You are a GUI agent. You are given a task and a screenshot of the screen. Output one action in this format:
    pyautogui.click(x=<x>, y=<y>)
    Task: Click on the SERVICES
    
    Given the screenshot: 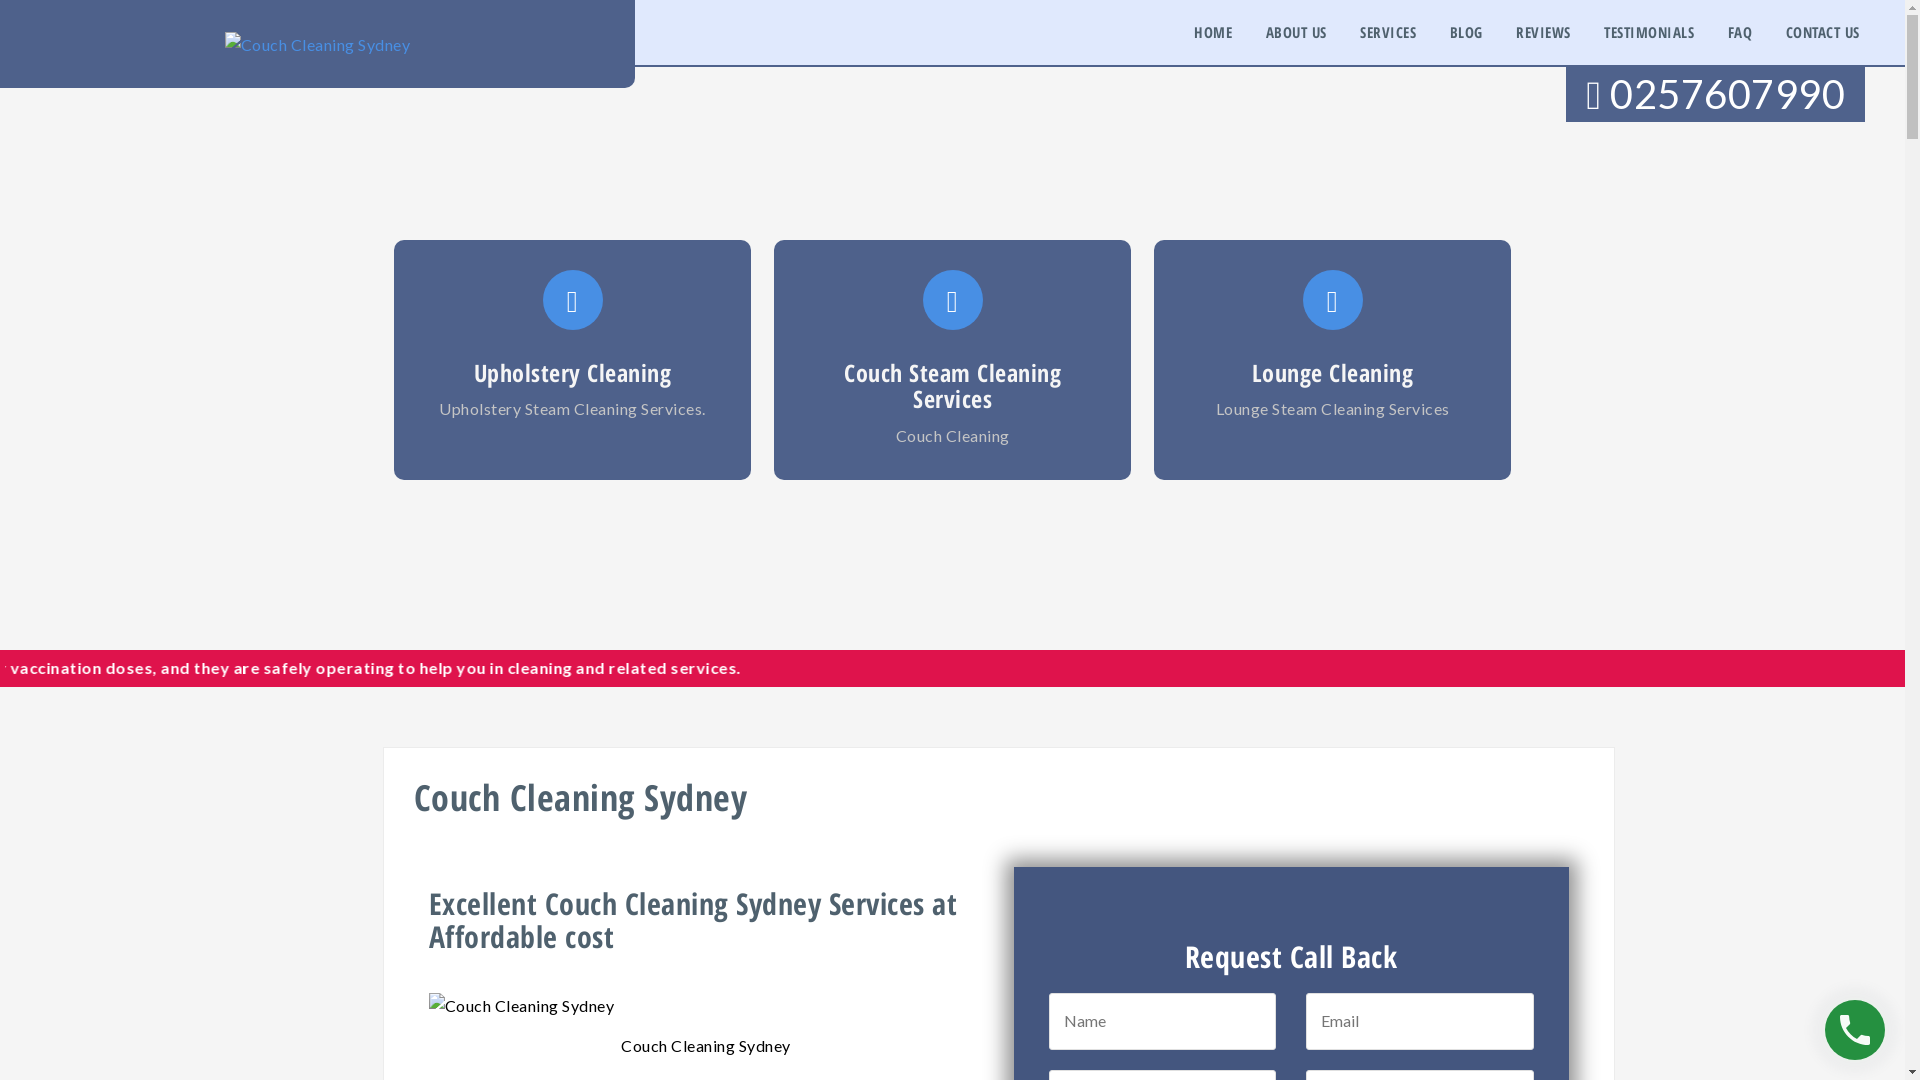 What is the action you would take?
    pyautogui.click(x=1388, y=32)
    